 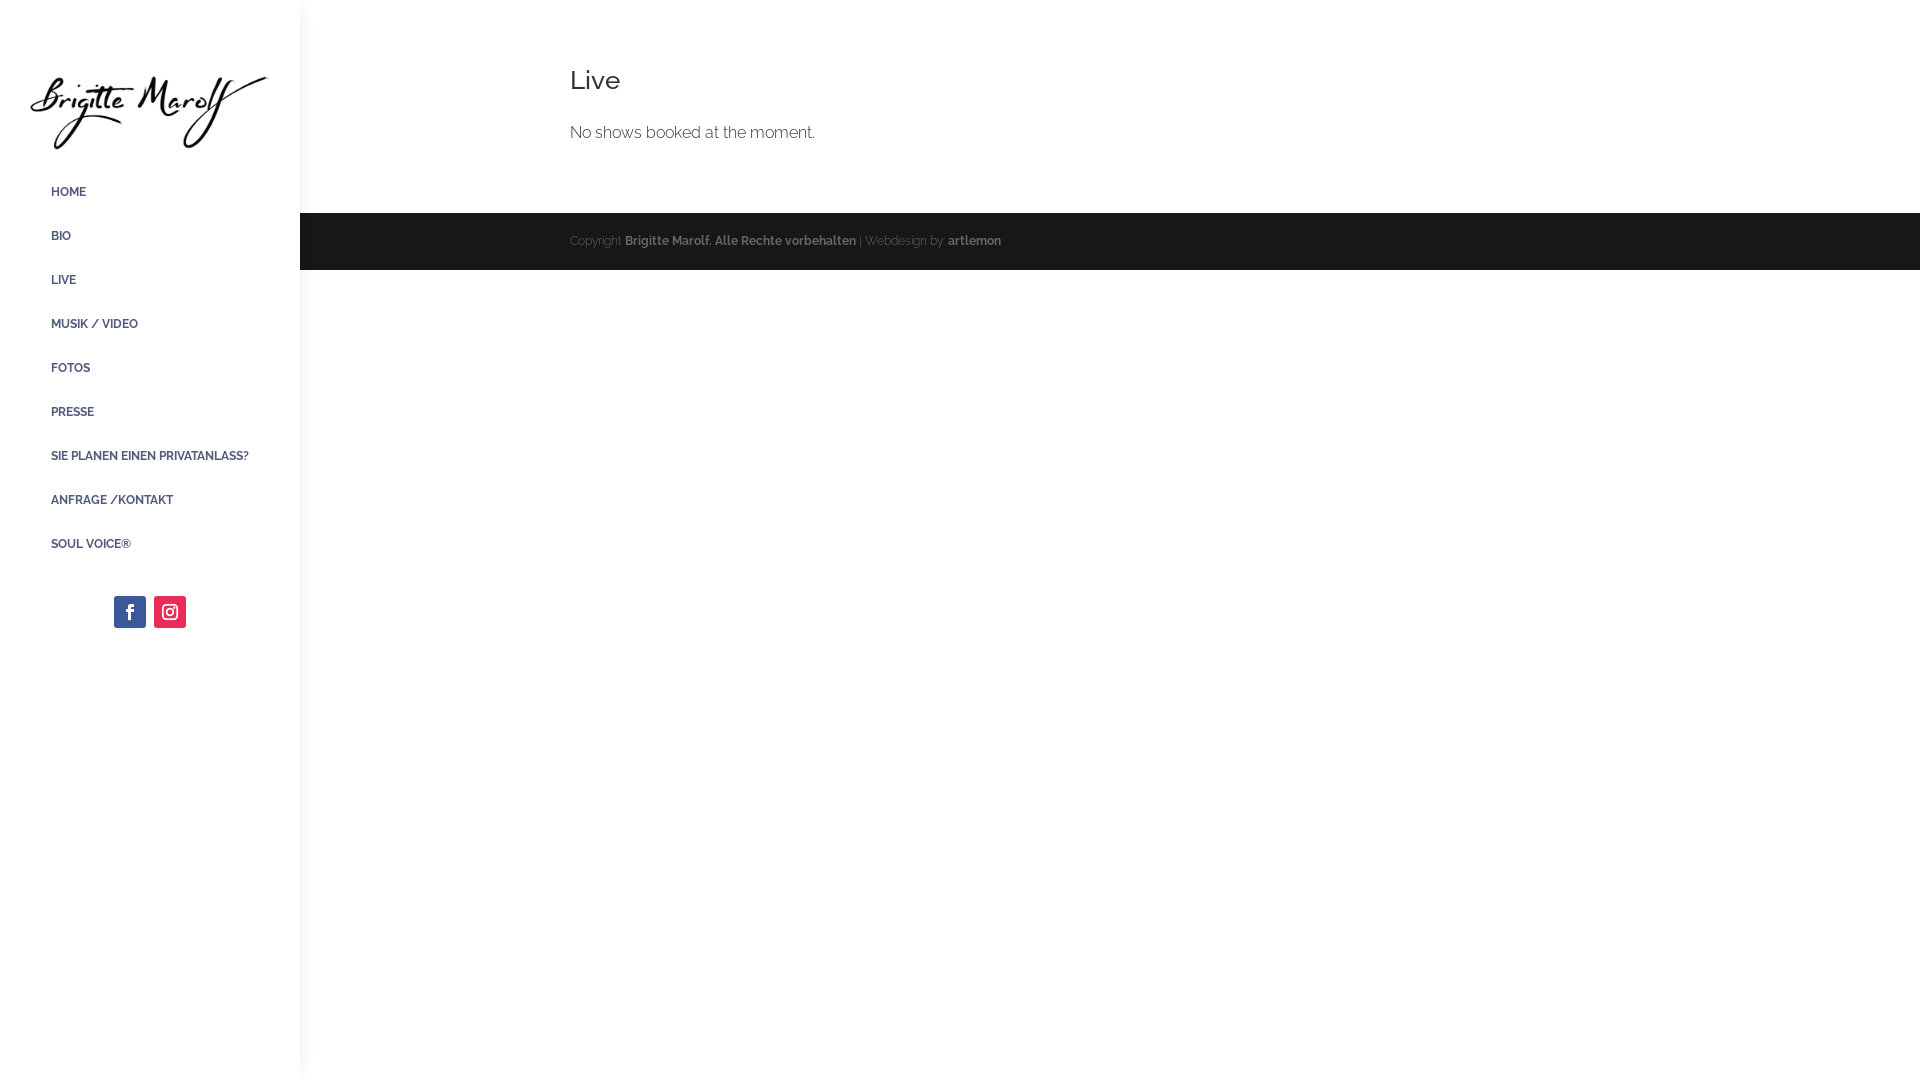 What do you see at coordinates (170, 612) in the screenshot?
I see `Folge auf Instagram` at bounding box center [170, 612].